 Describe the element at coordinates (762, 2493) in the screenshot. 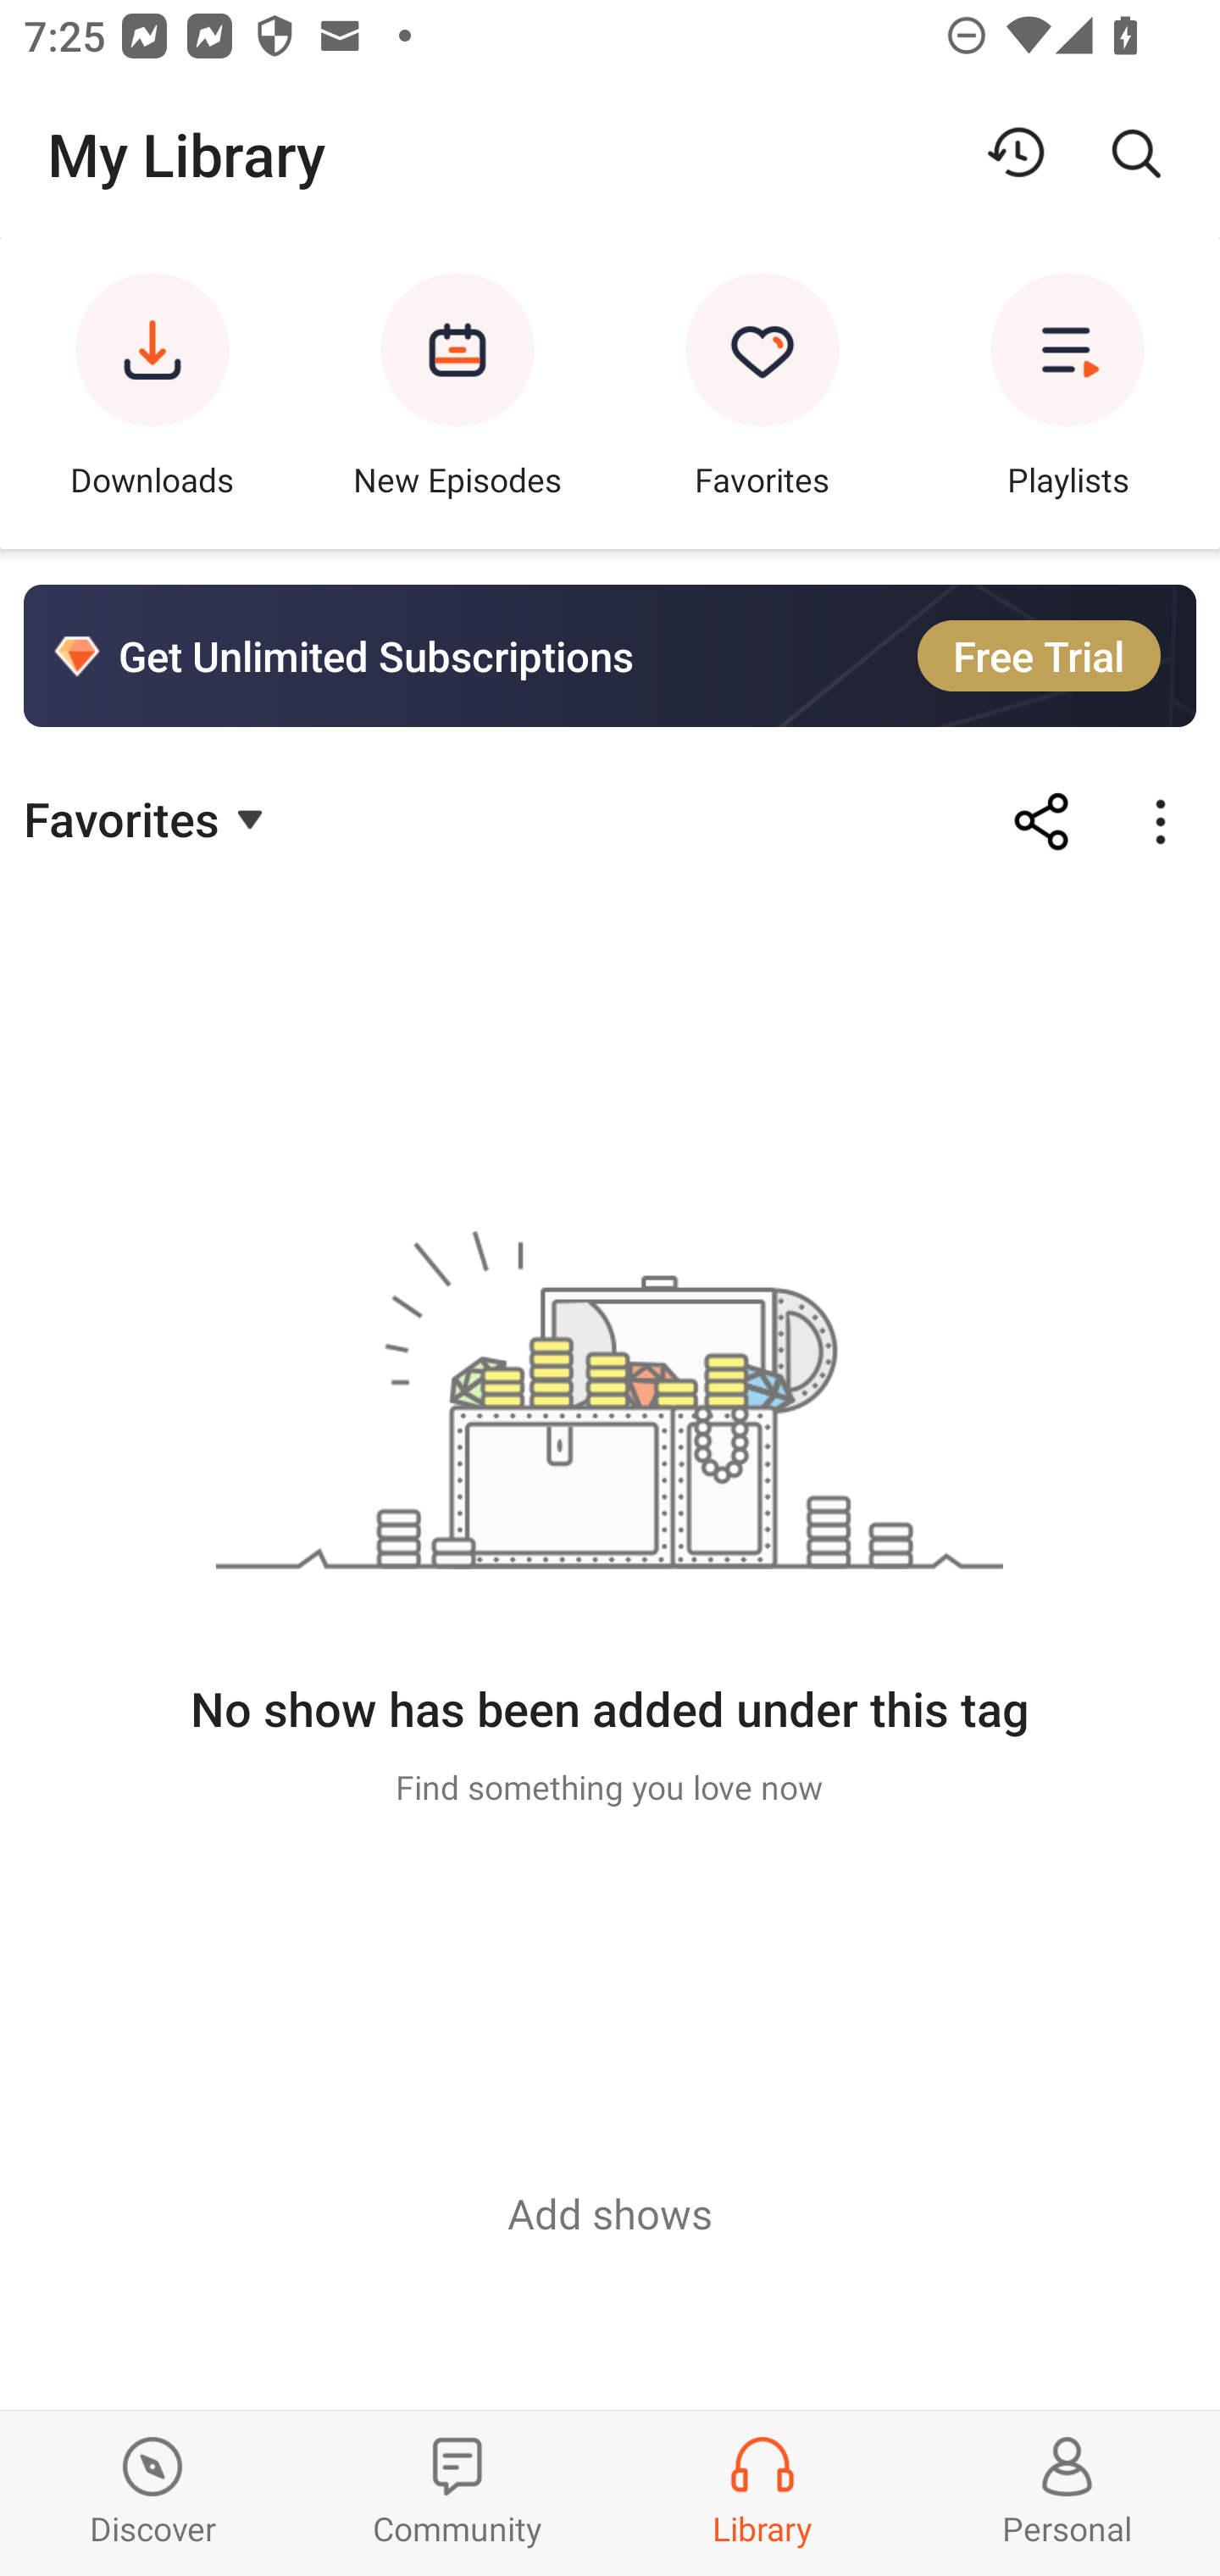

I see `Library` at that location.